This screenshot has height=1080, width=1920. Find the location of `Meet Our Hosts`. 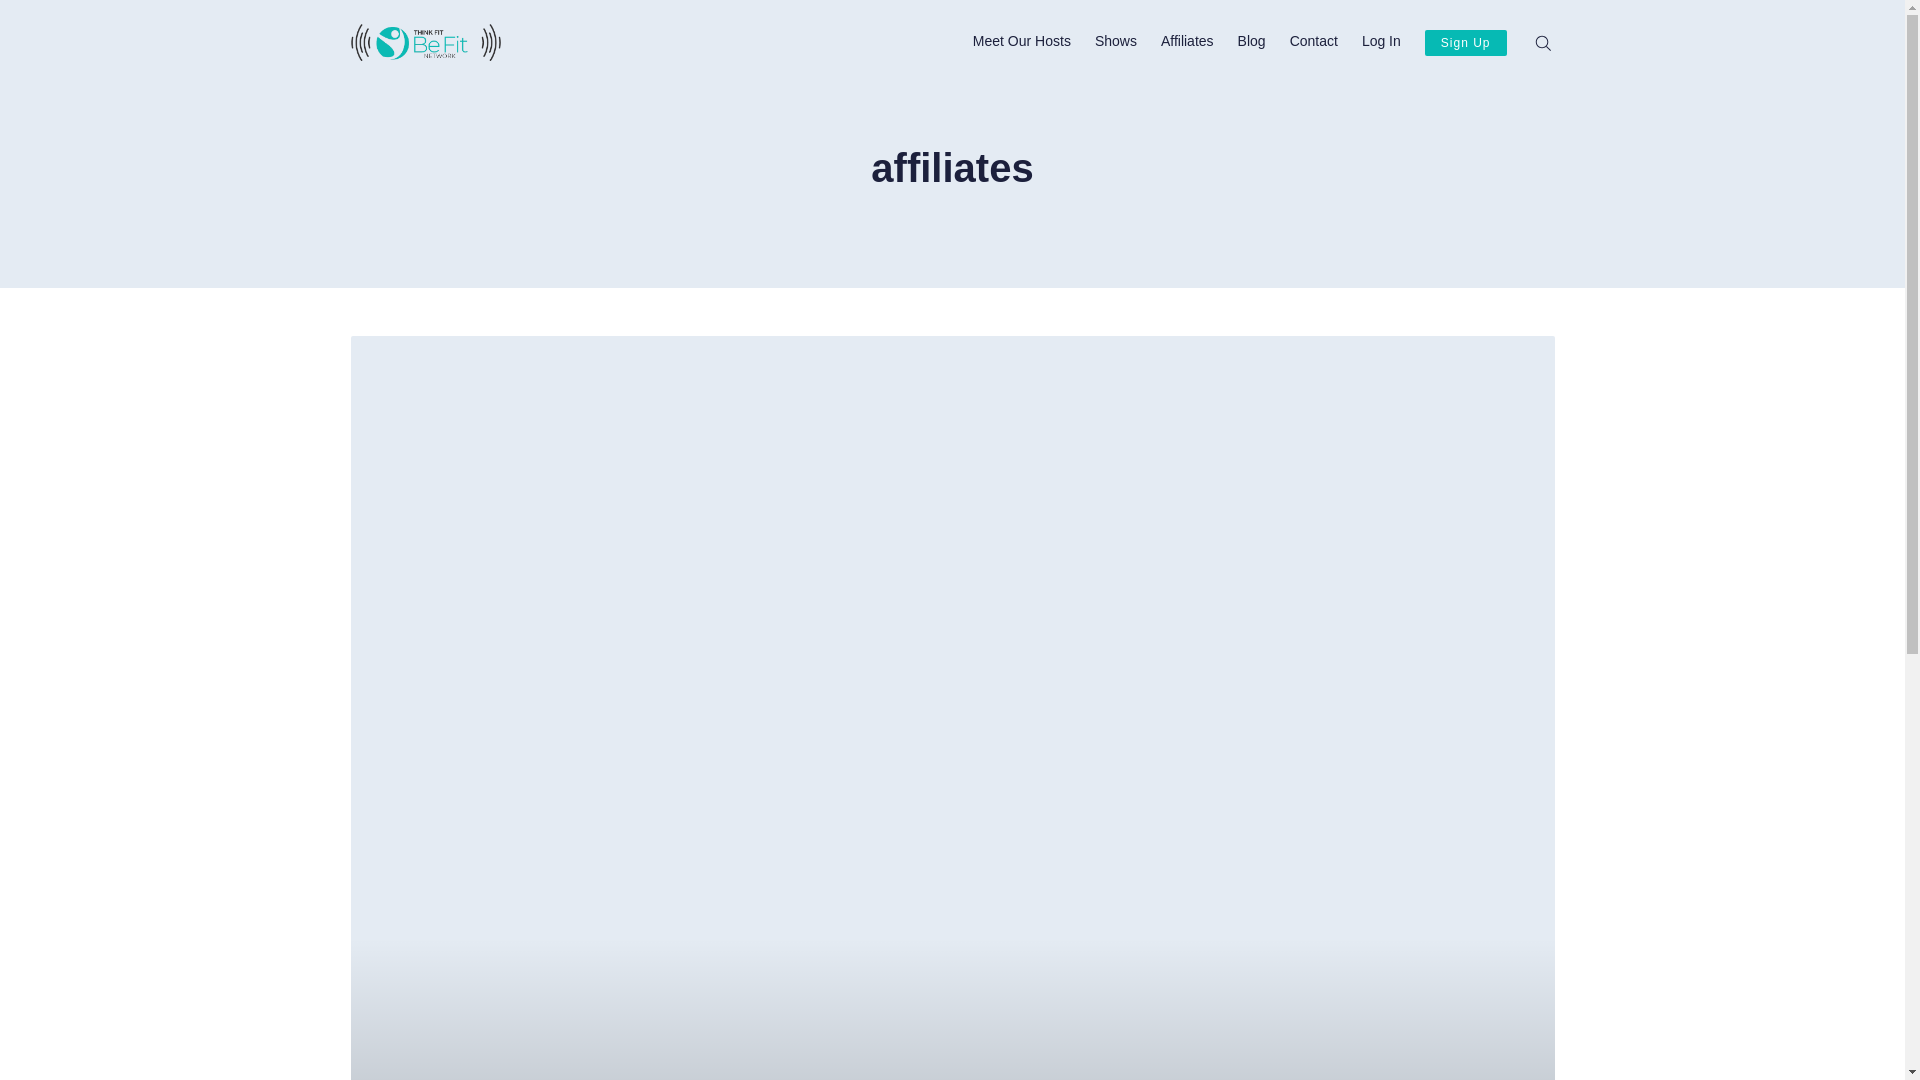

Meet Our Hosts is located at coordinates (1115, 42).